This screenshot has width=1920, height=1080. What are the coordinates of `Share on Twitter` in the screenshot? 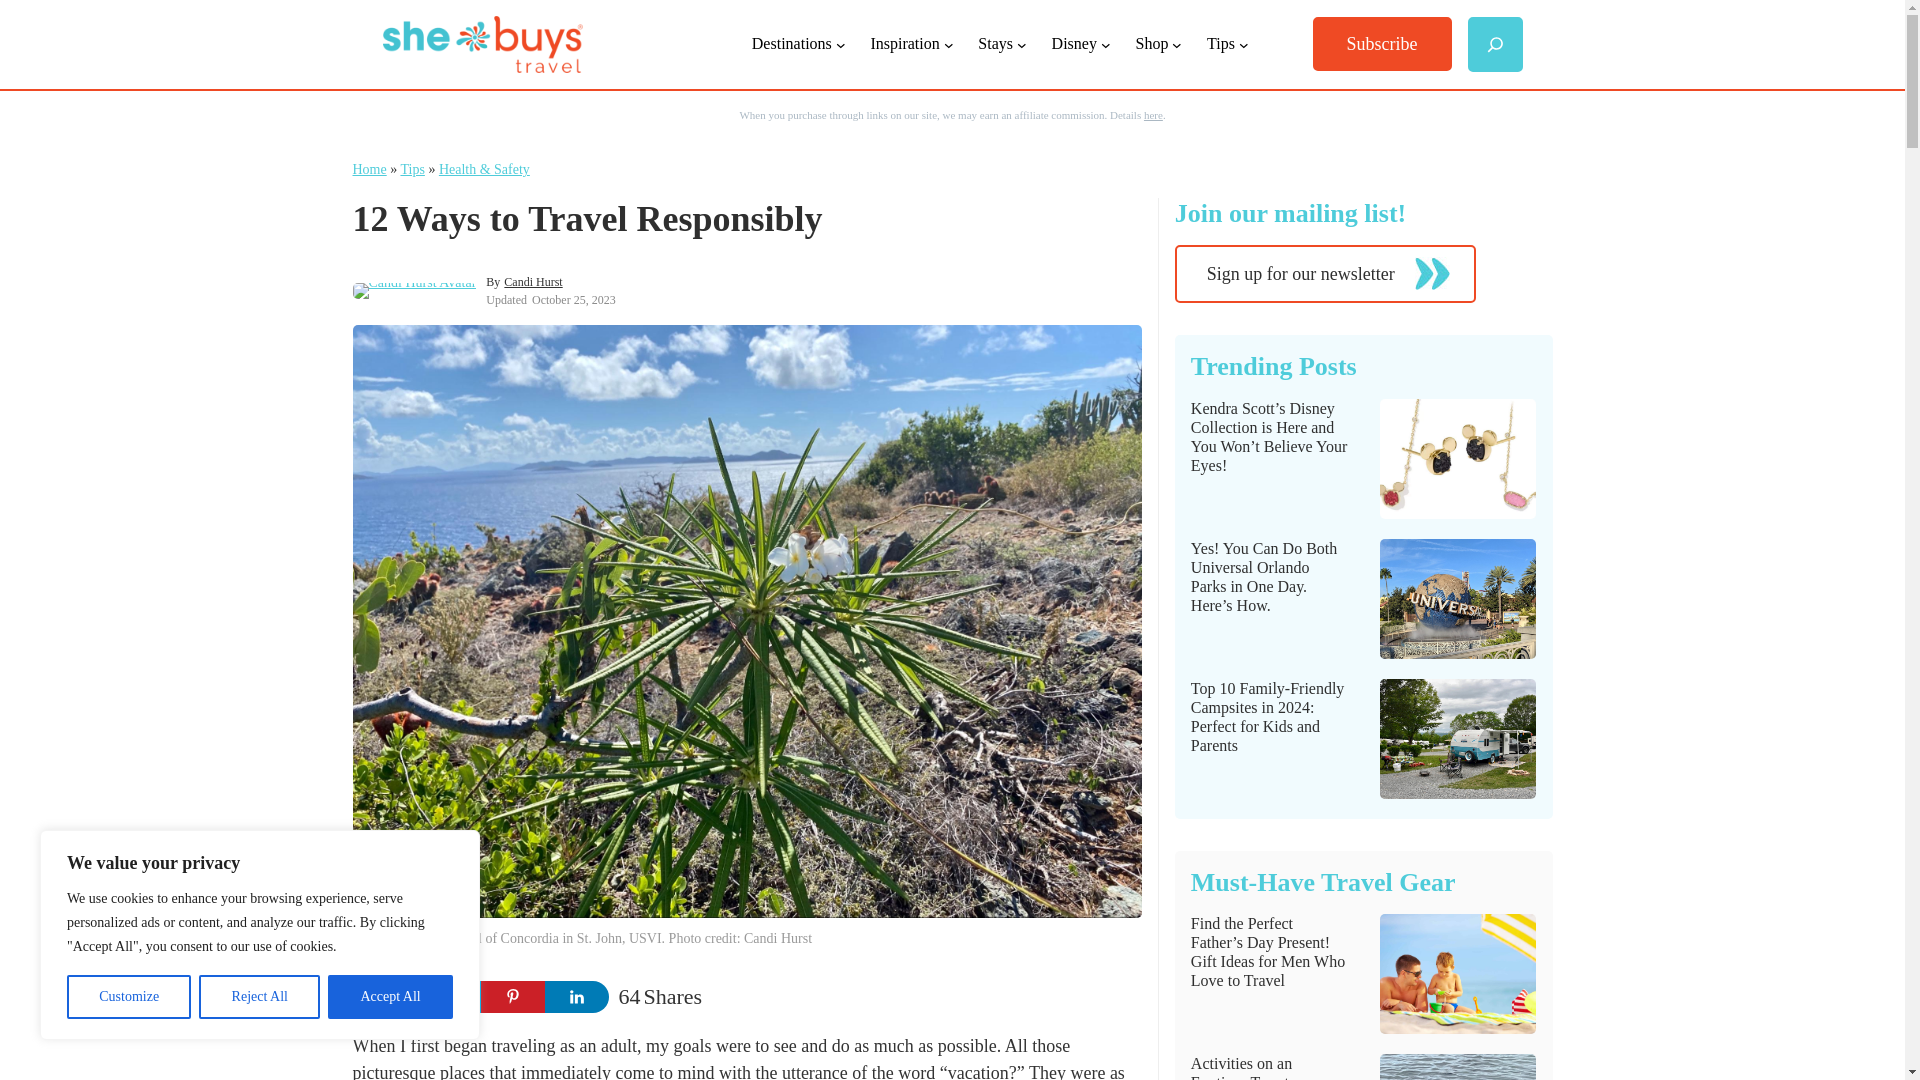 It's located at (448, 996).